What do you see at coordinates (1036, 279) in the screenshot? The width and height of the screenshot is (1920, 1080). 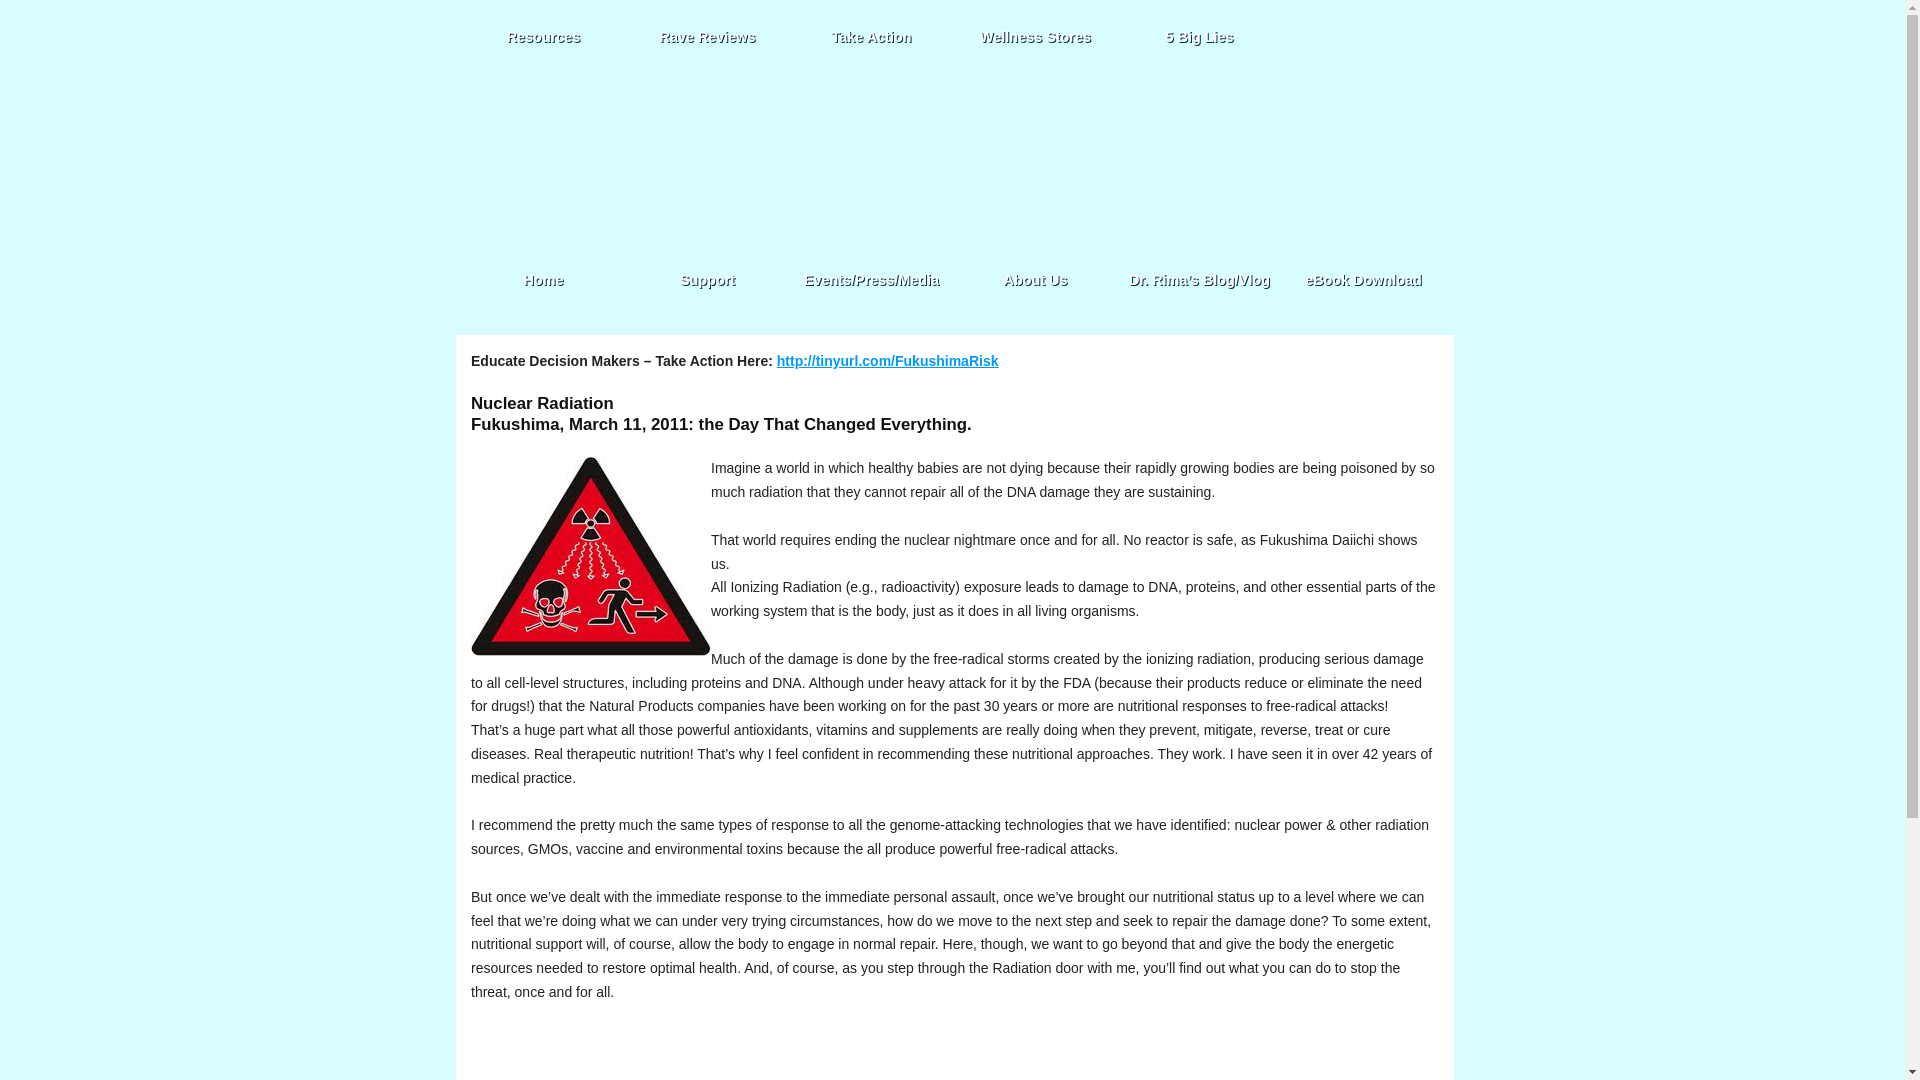 I see `About Us` at bounding box center [1036, 279].